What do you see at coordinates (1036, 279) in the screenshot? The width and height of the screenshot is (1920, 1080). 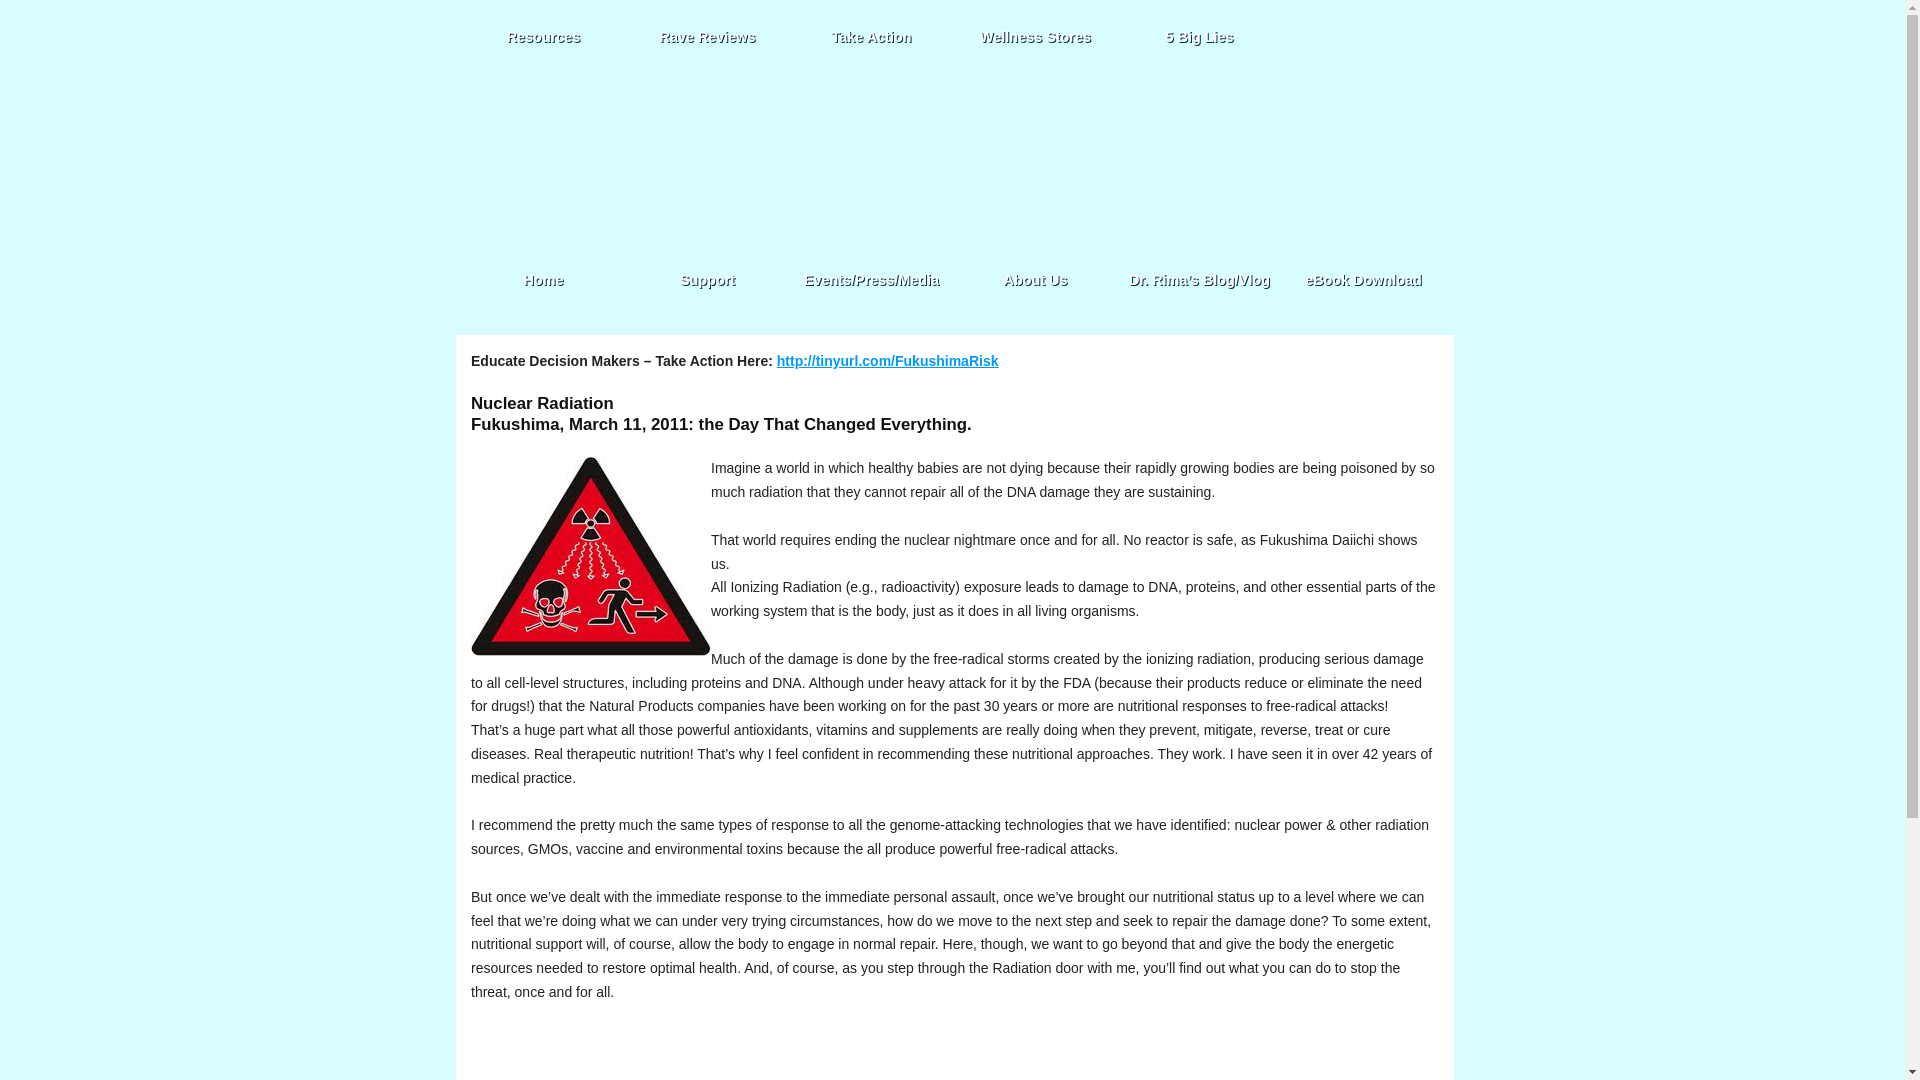 I see `About Us` at bounding box center [1036, 279].